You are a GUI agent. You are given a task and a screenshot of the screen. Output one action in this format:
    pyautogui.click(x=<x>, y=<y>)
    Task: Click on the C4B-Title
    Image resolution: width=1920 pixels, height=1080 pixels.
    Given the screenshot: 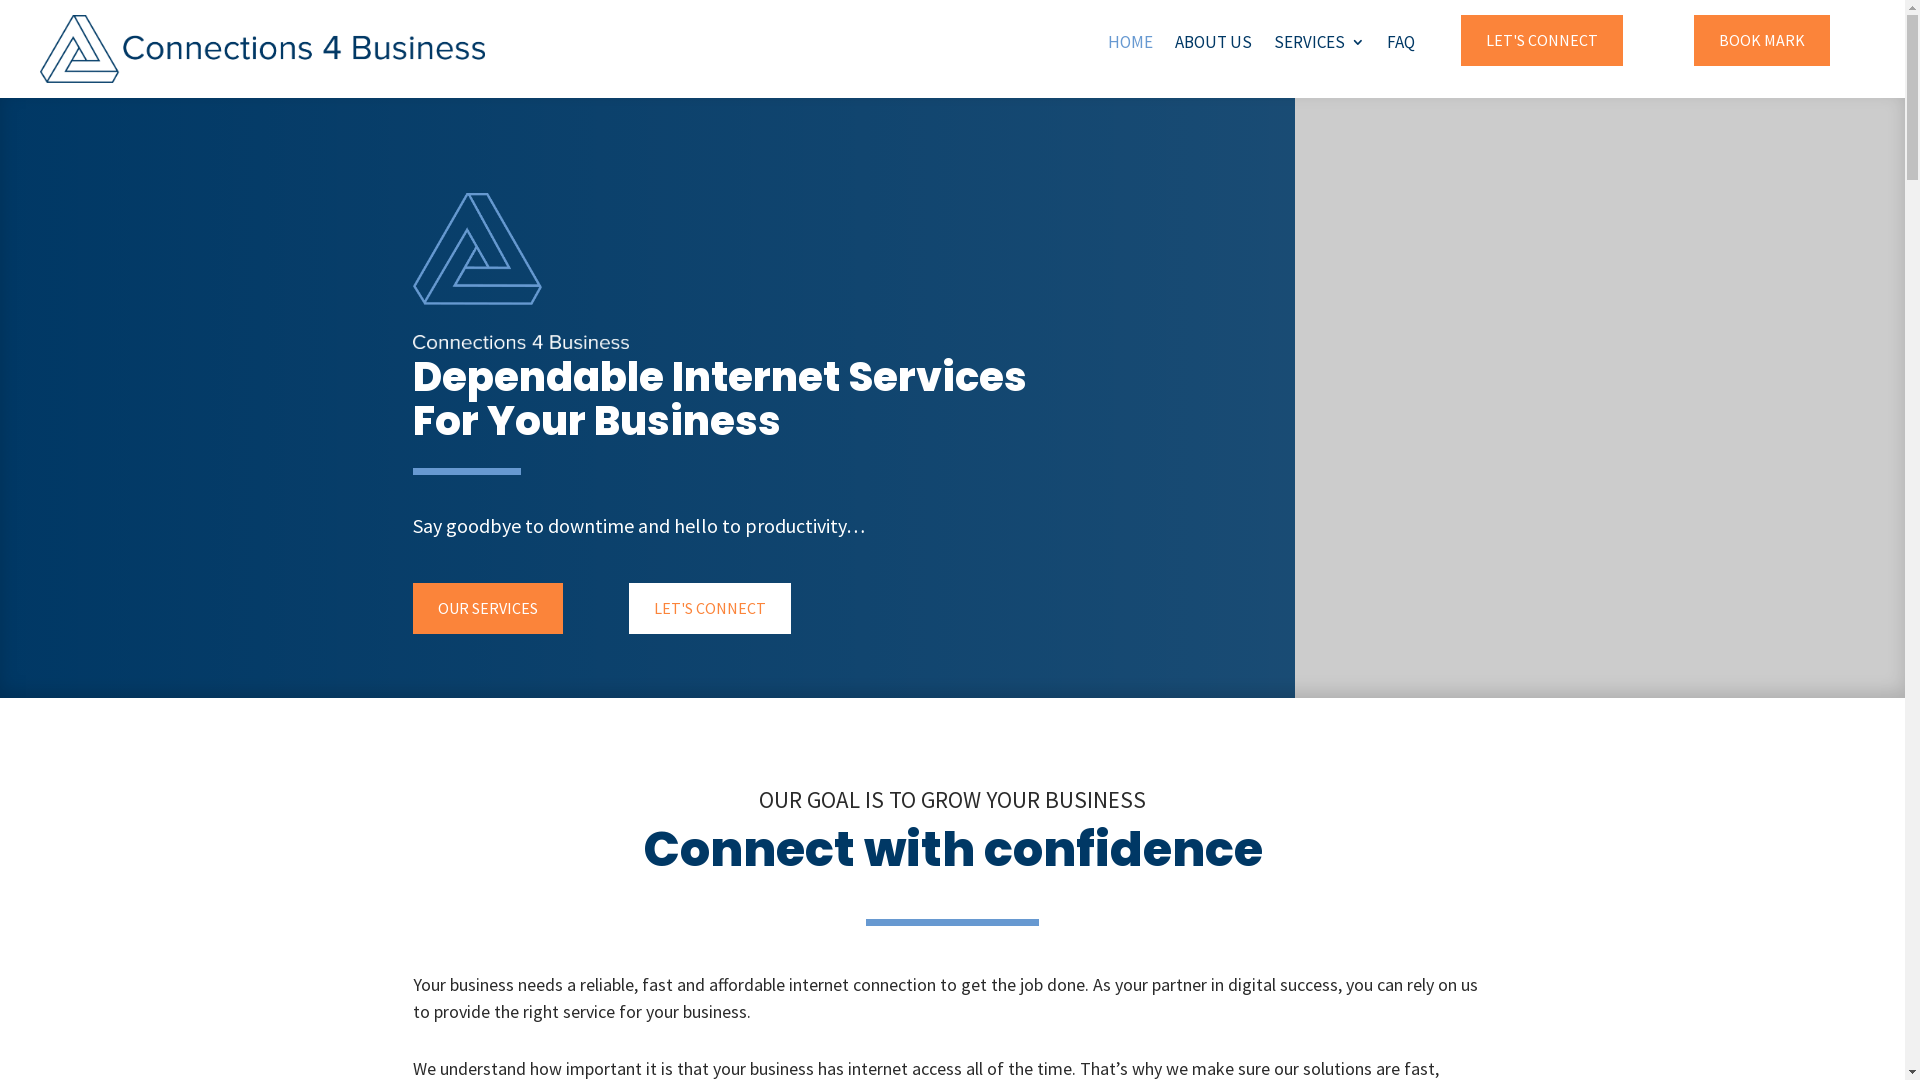 What is the action you would take?
    pyautogui.click(x=520, y=342)
    